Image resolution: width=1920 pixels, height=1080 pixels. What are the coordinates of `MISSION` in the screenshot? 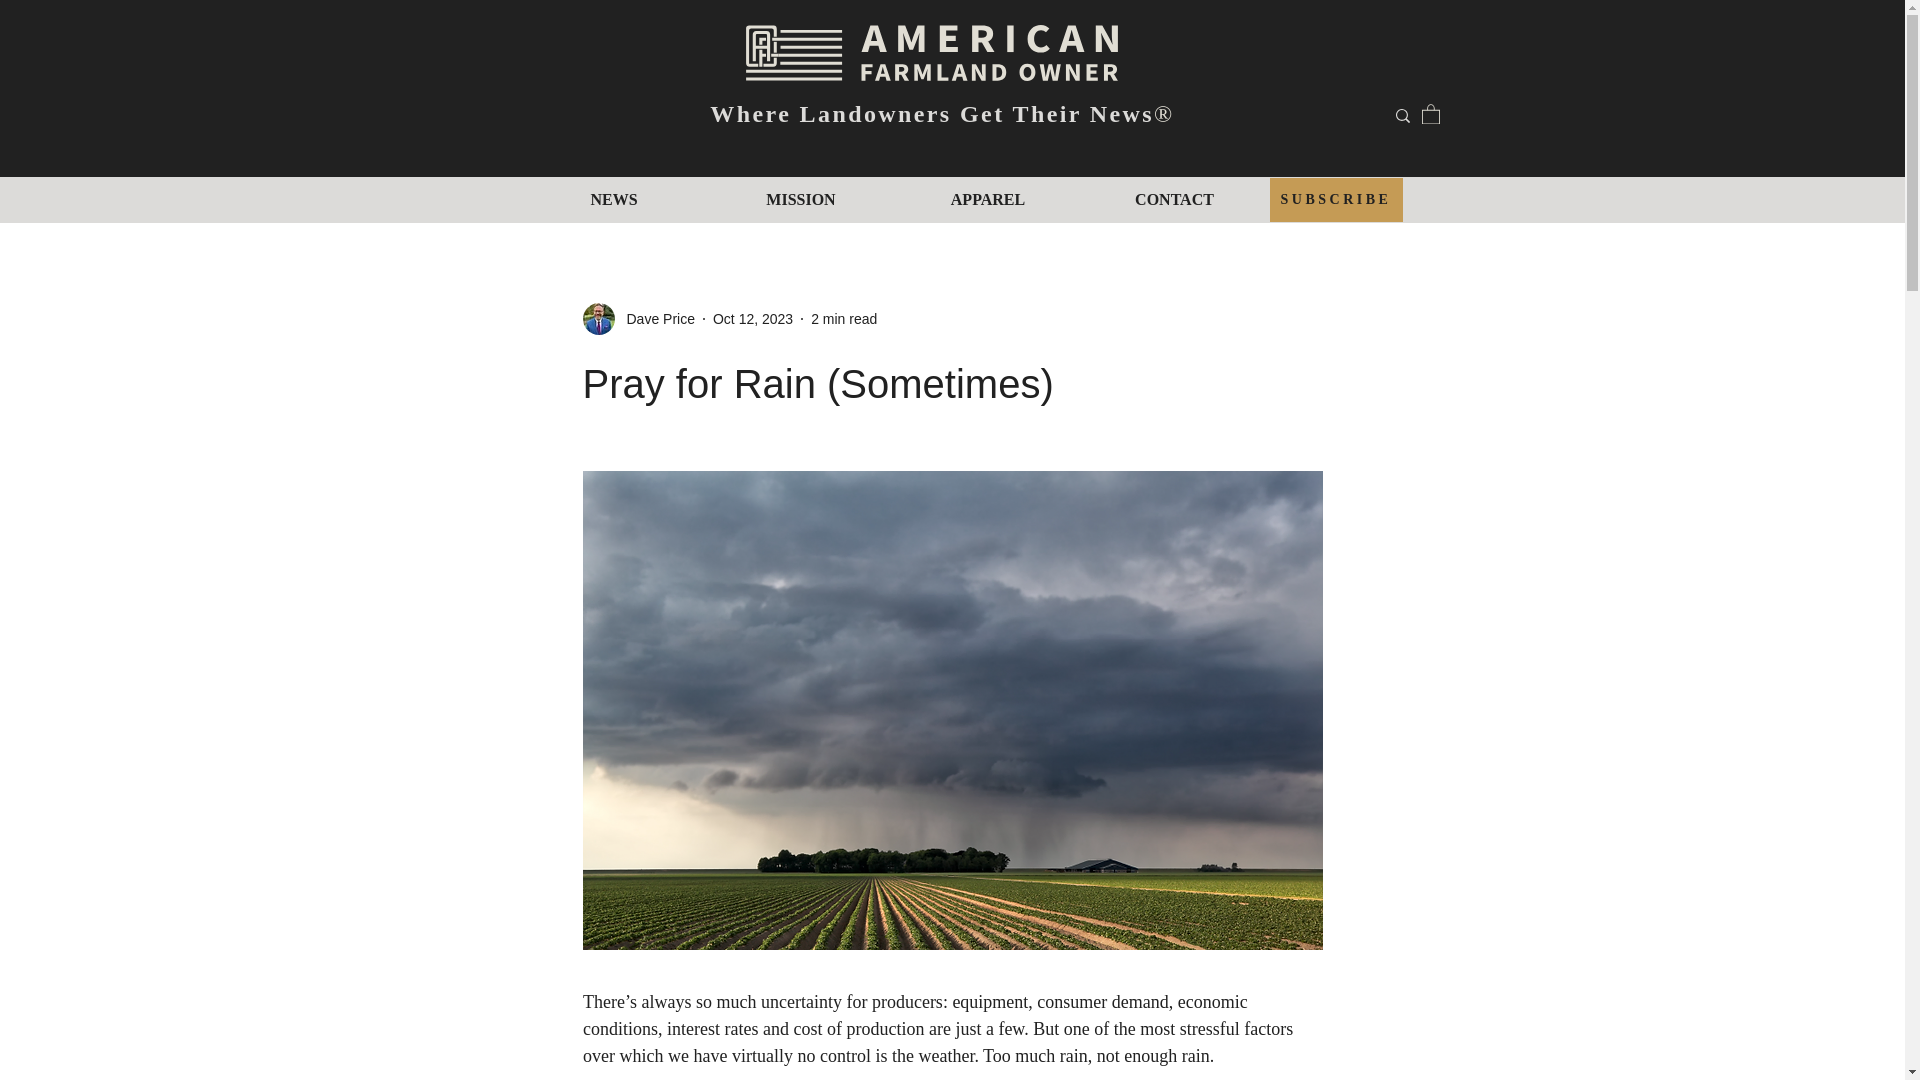 It's located at (801, 198).